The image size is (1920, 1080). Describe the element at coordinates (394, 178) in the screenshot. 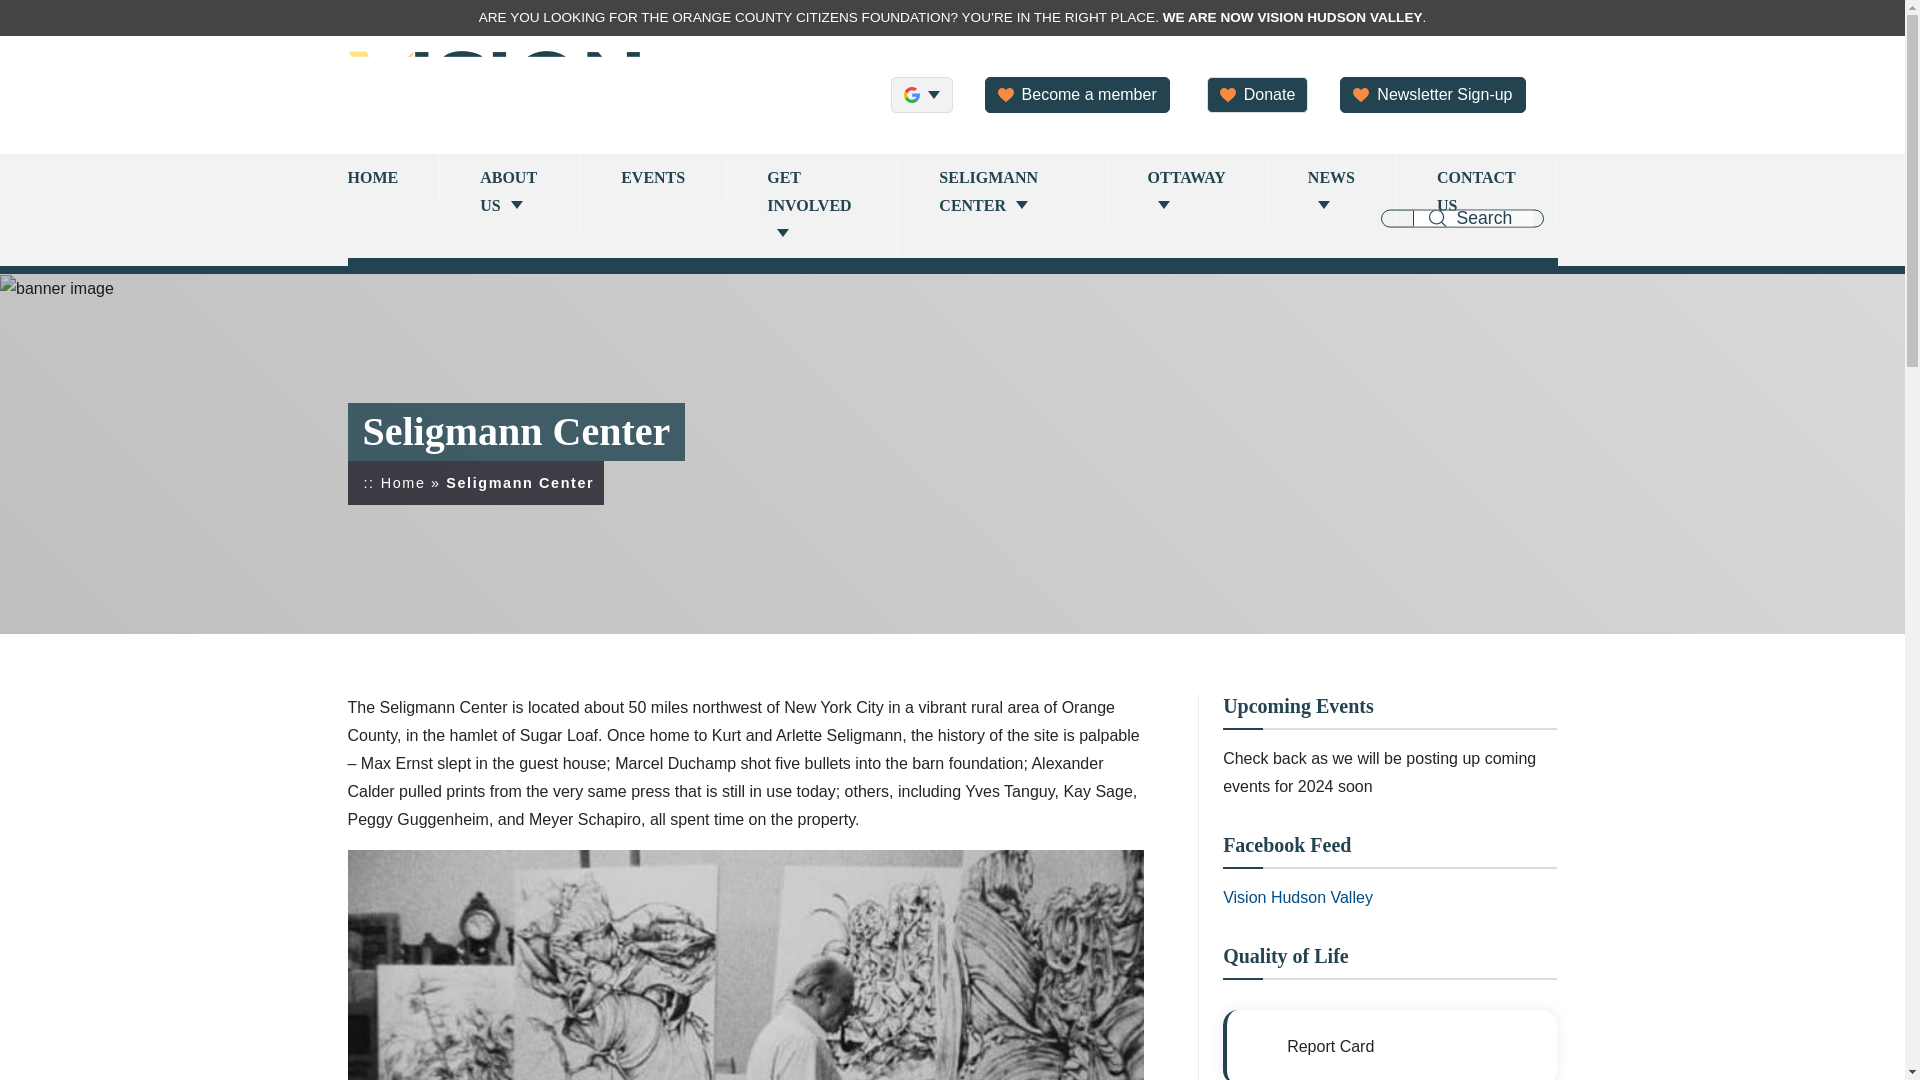

I see `HOME` at that location.